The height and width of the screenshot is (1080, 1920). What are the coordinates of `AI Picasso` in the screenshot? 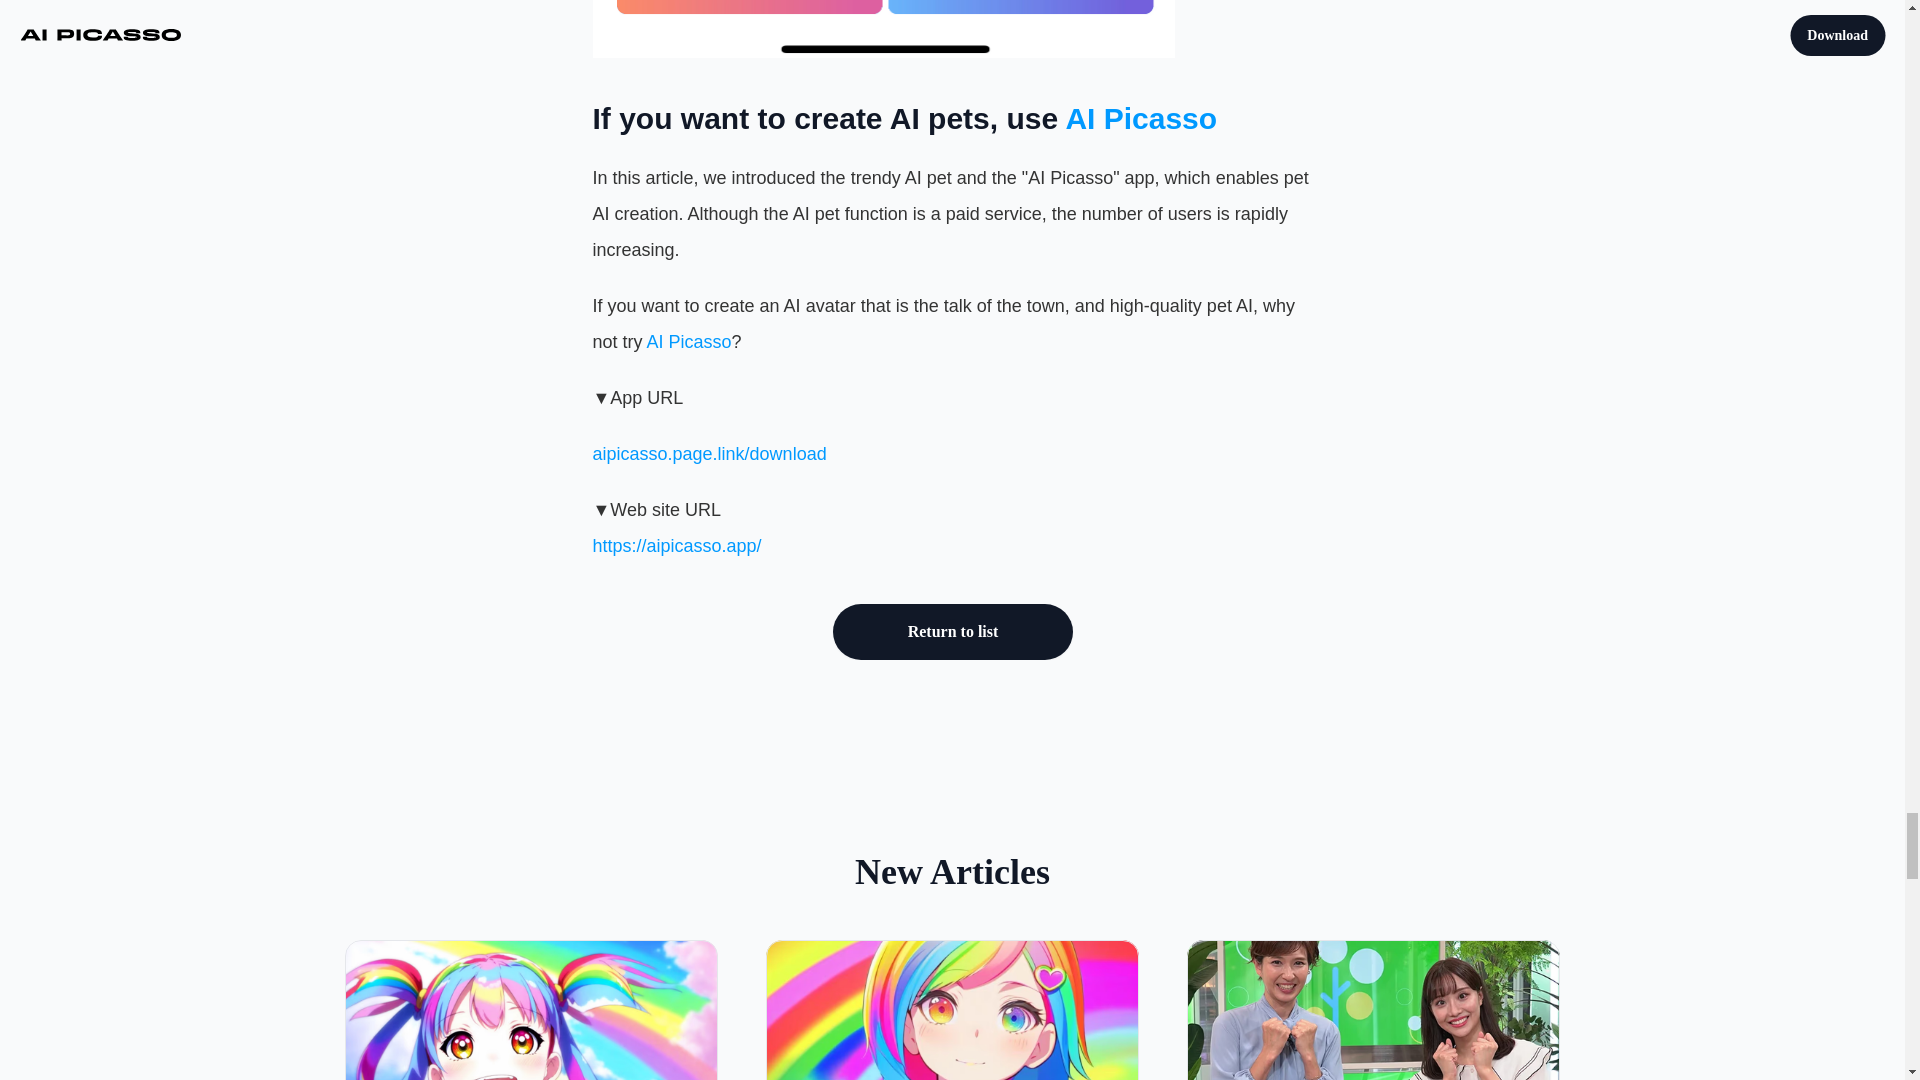 It's located at (1141, 118).